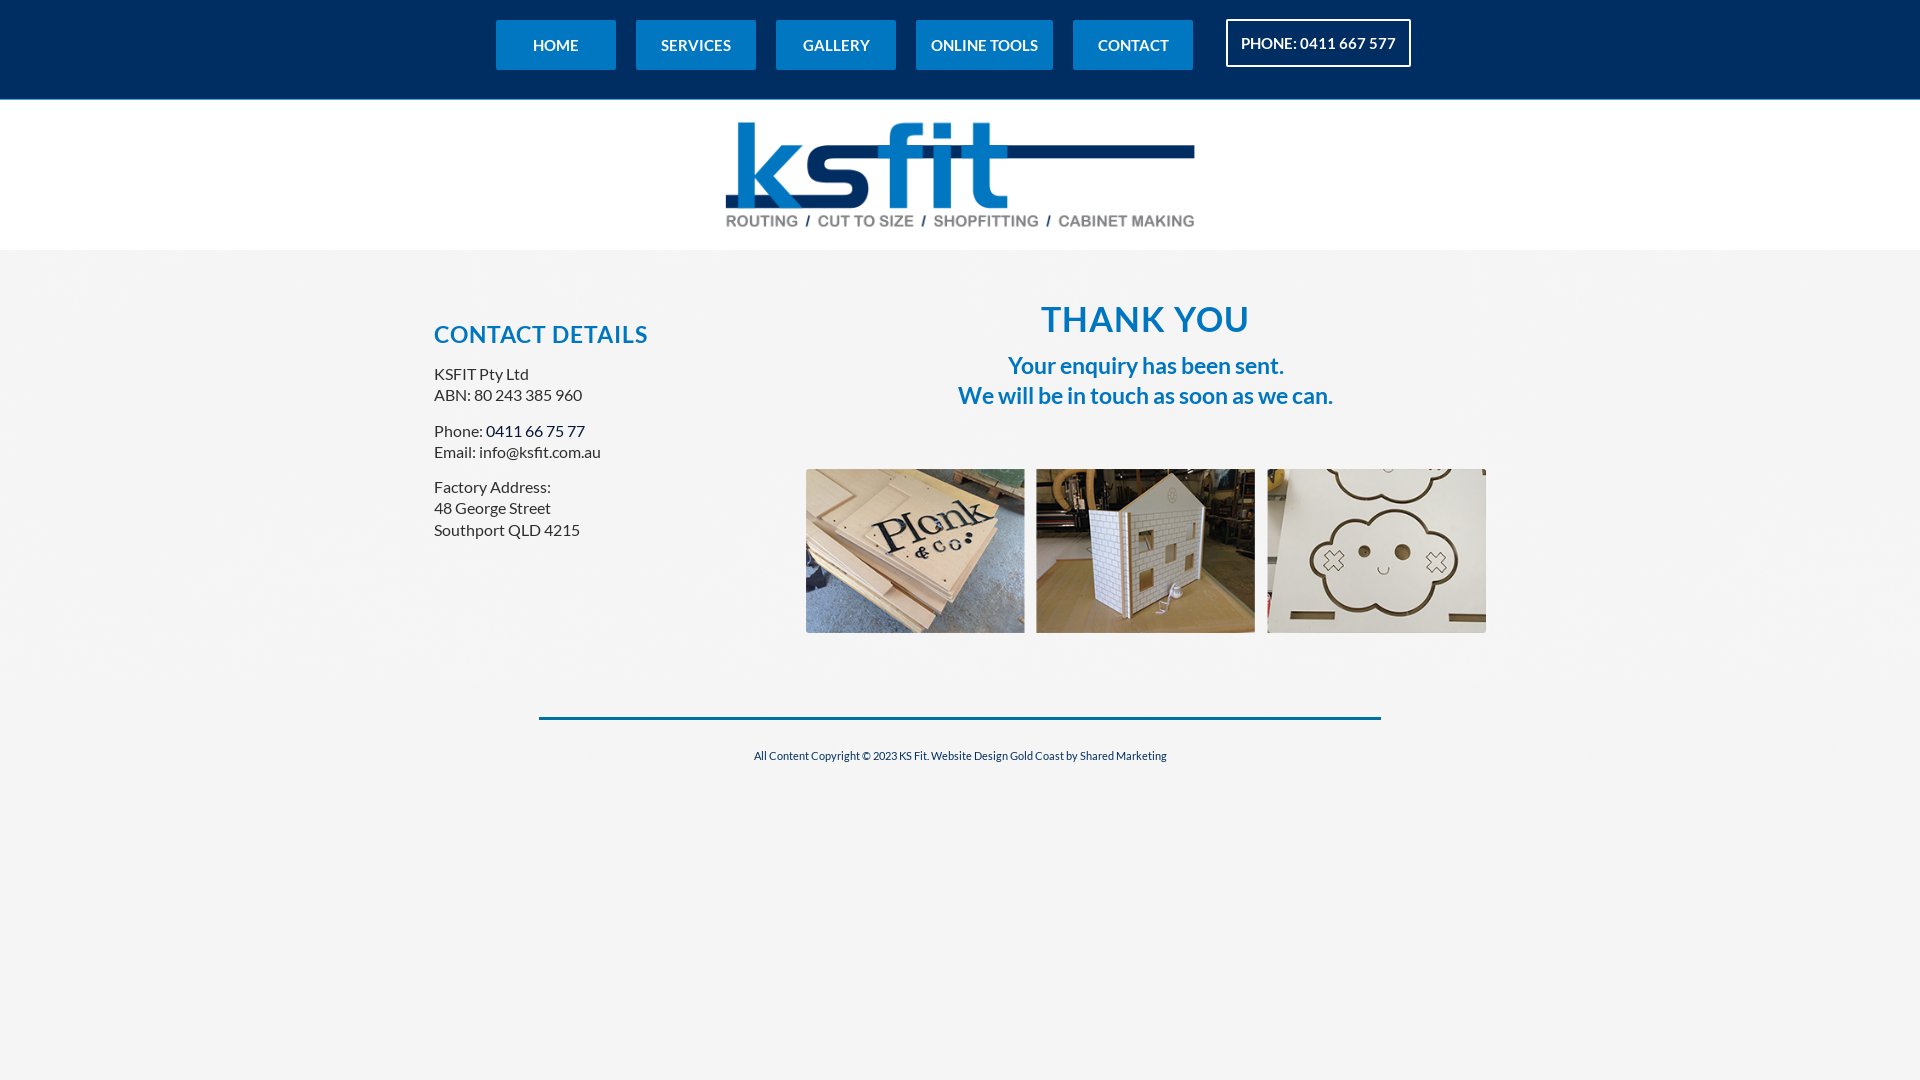  Describe the element at coordinates (536, 430) in the screenshot. I see `0411 66 75 77` at that location.